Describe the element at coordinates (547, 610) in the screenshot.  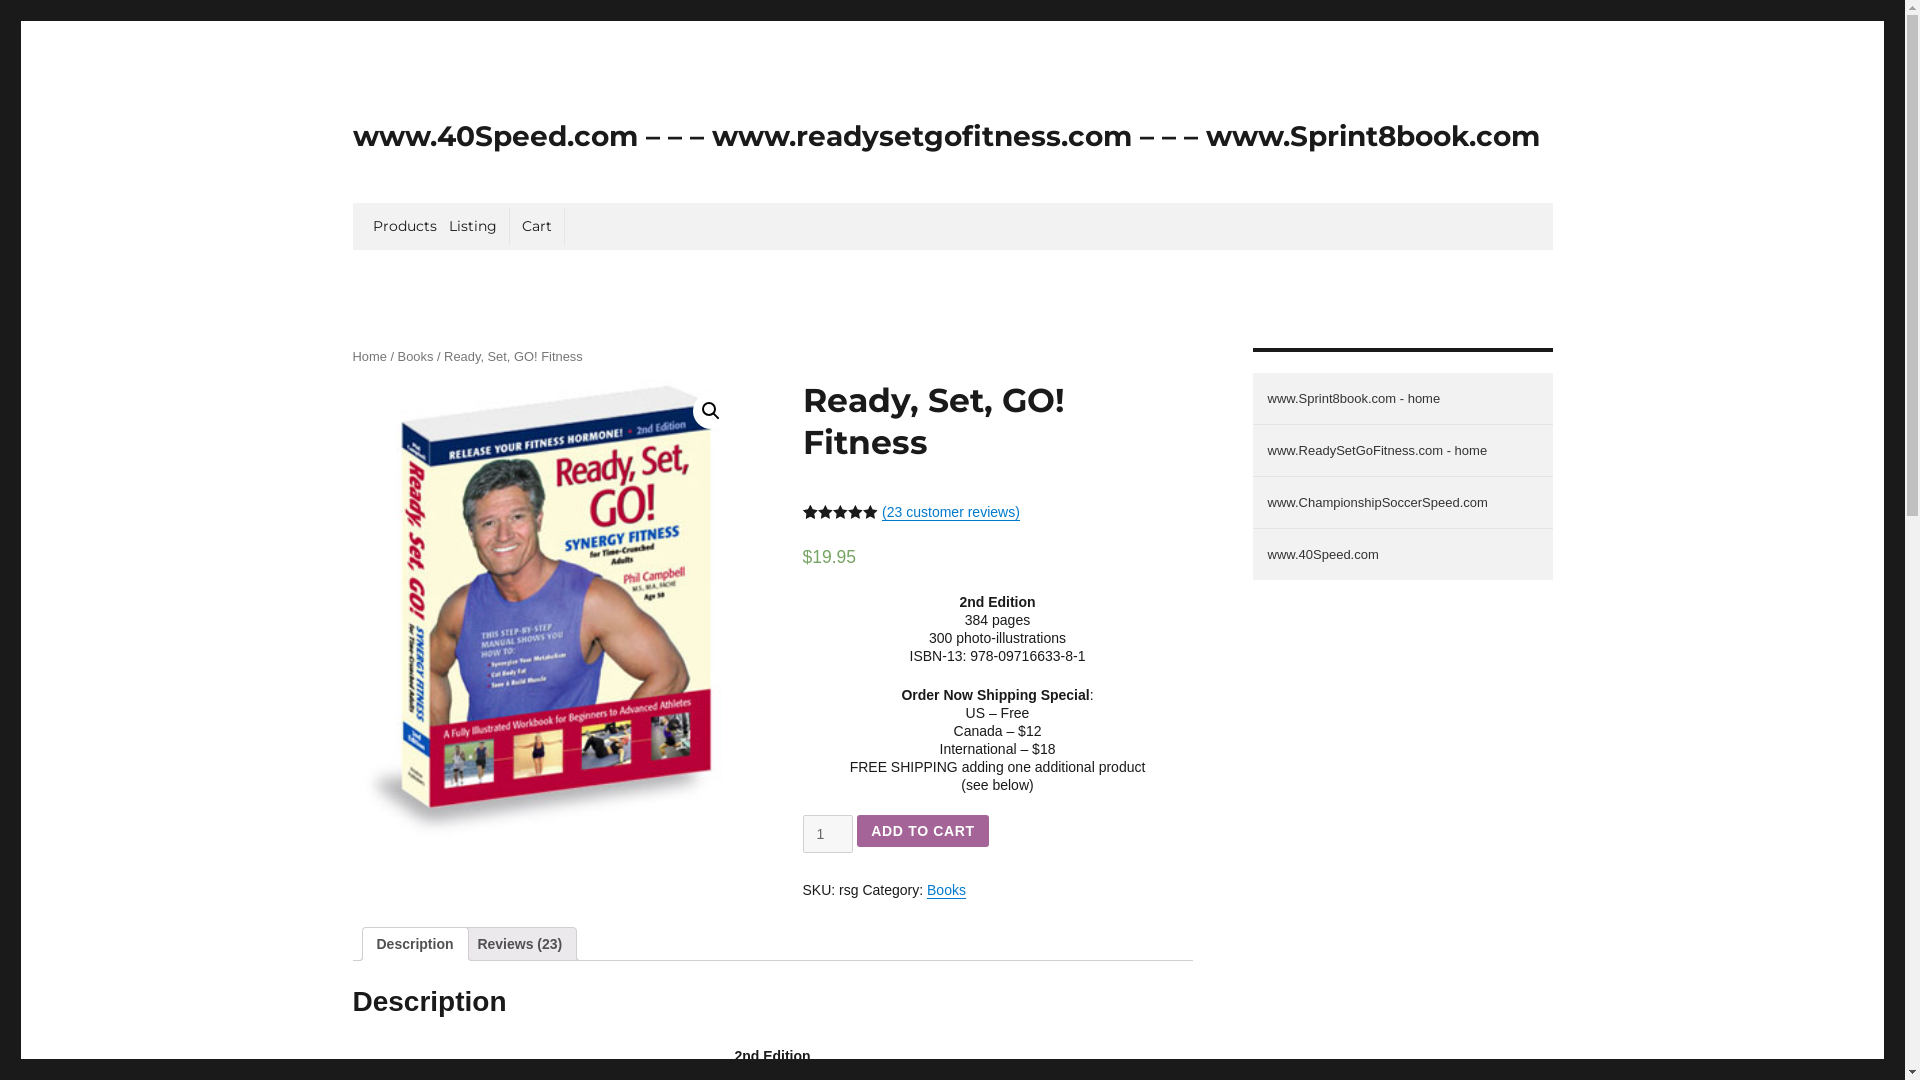
I see `A.RSG_cover_web` at that location.